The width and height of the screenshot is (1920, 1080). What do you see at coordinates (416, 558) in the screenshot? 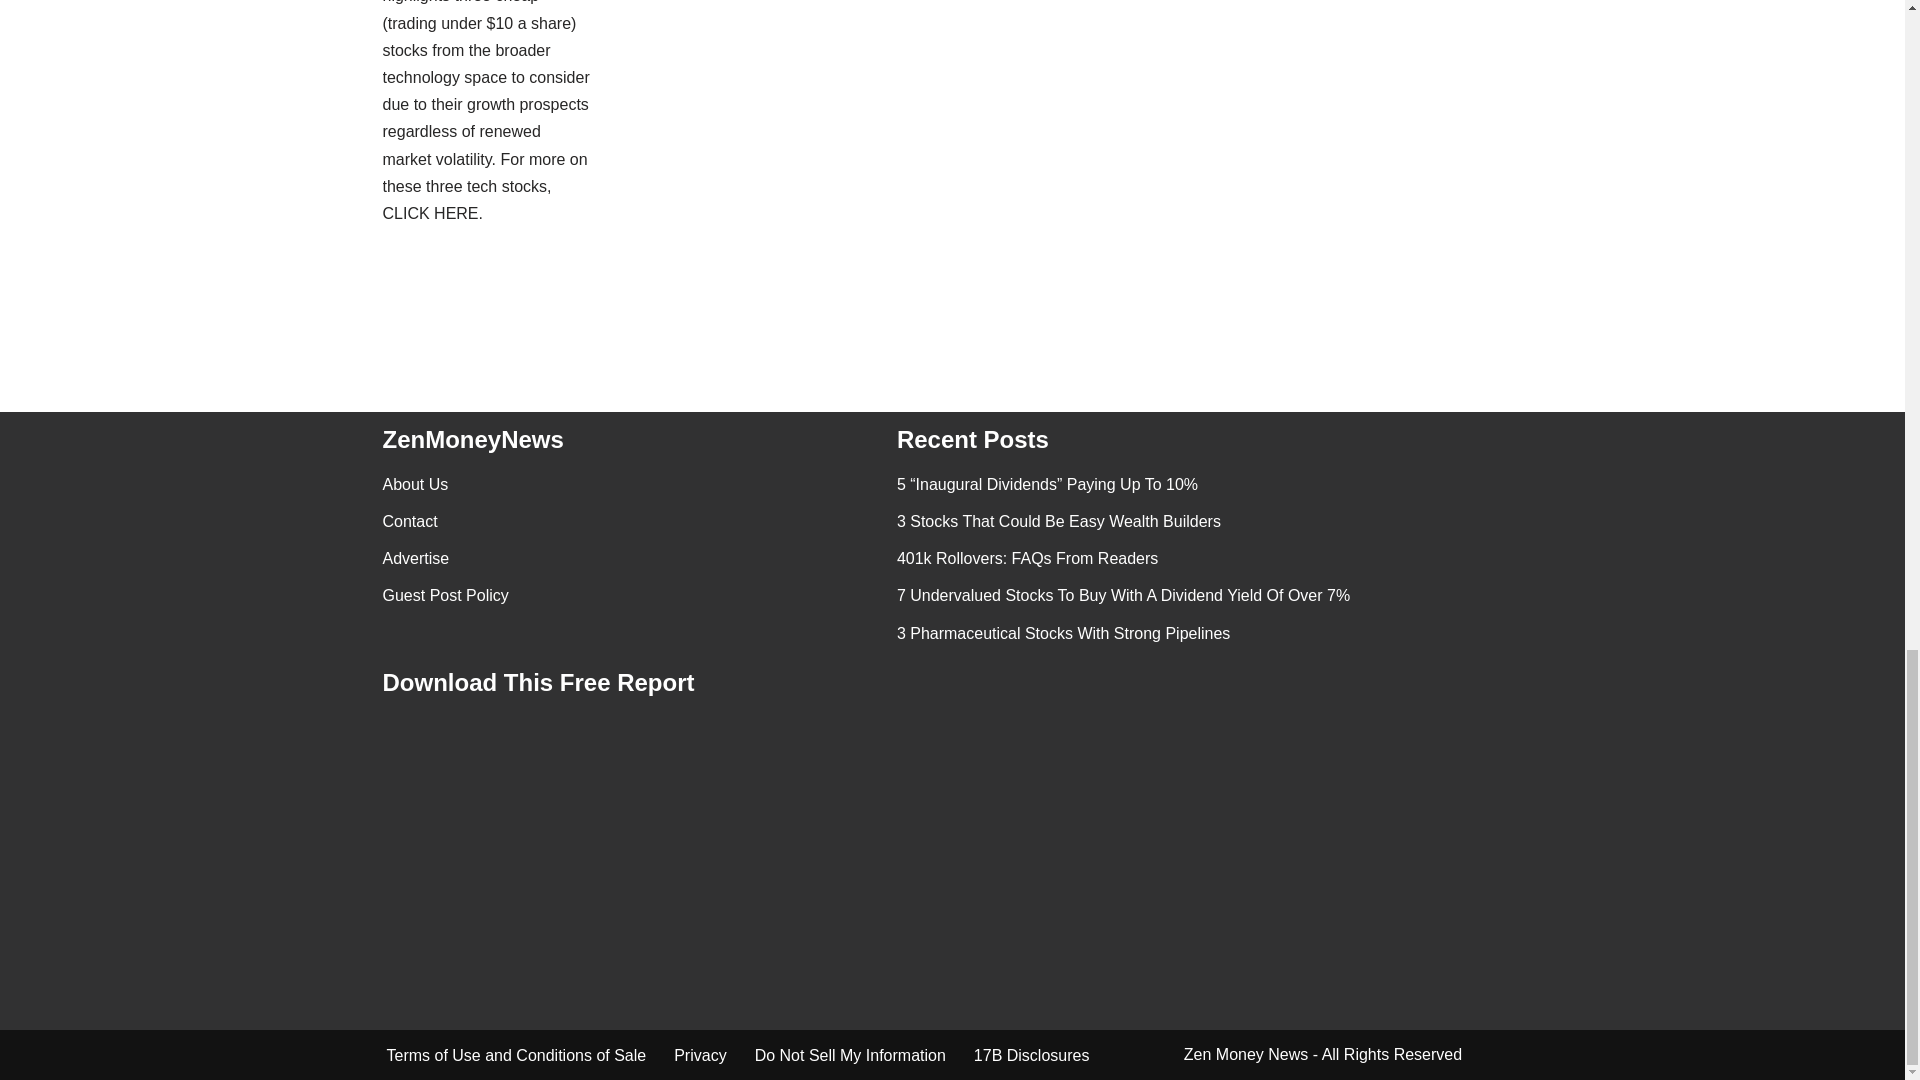
I see `Advertise` at bounding box center [416, 558].